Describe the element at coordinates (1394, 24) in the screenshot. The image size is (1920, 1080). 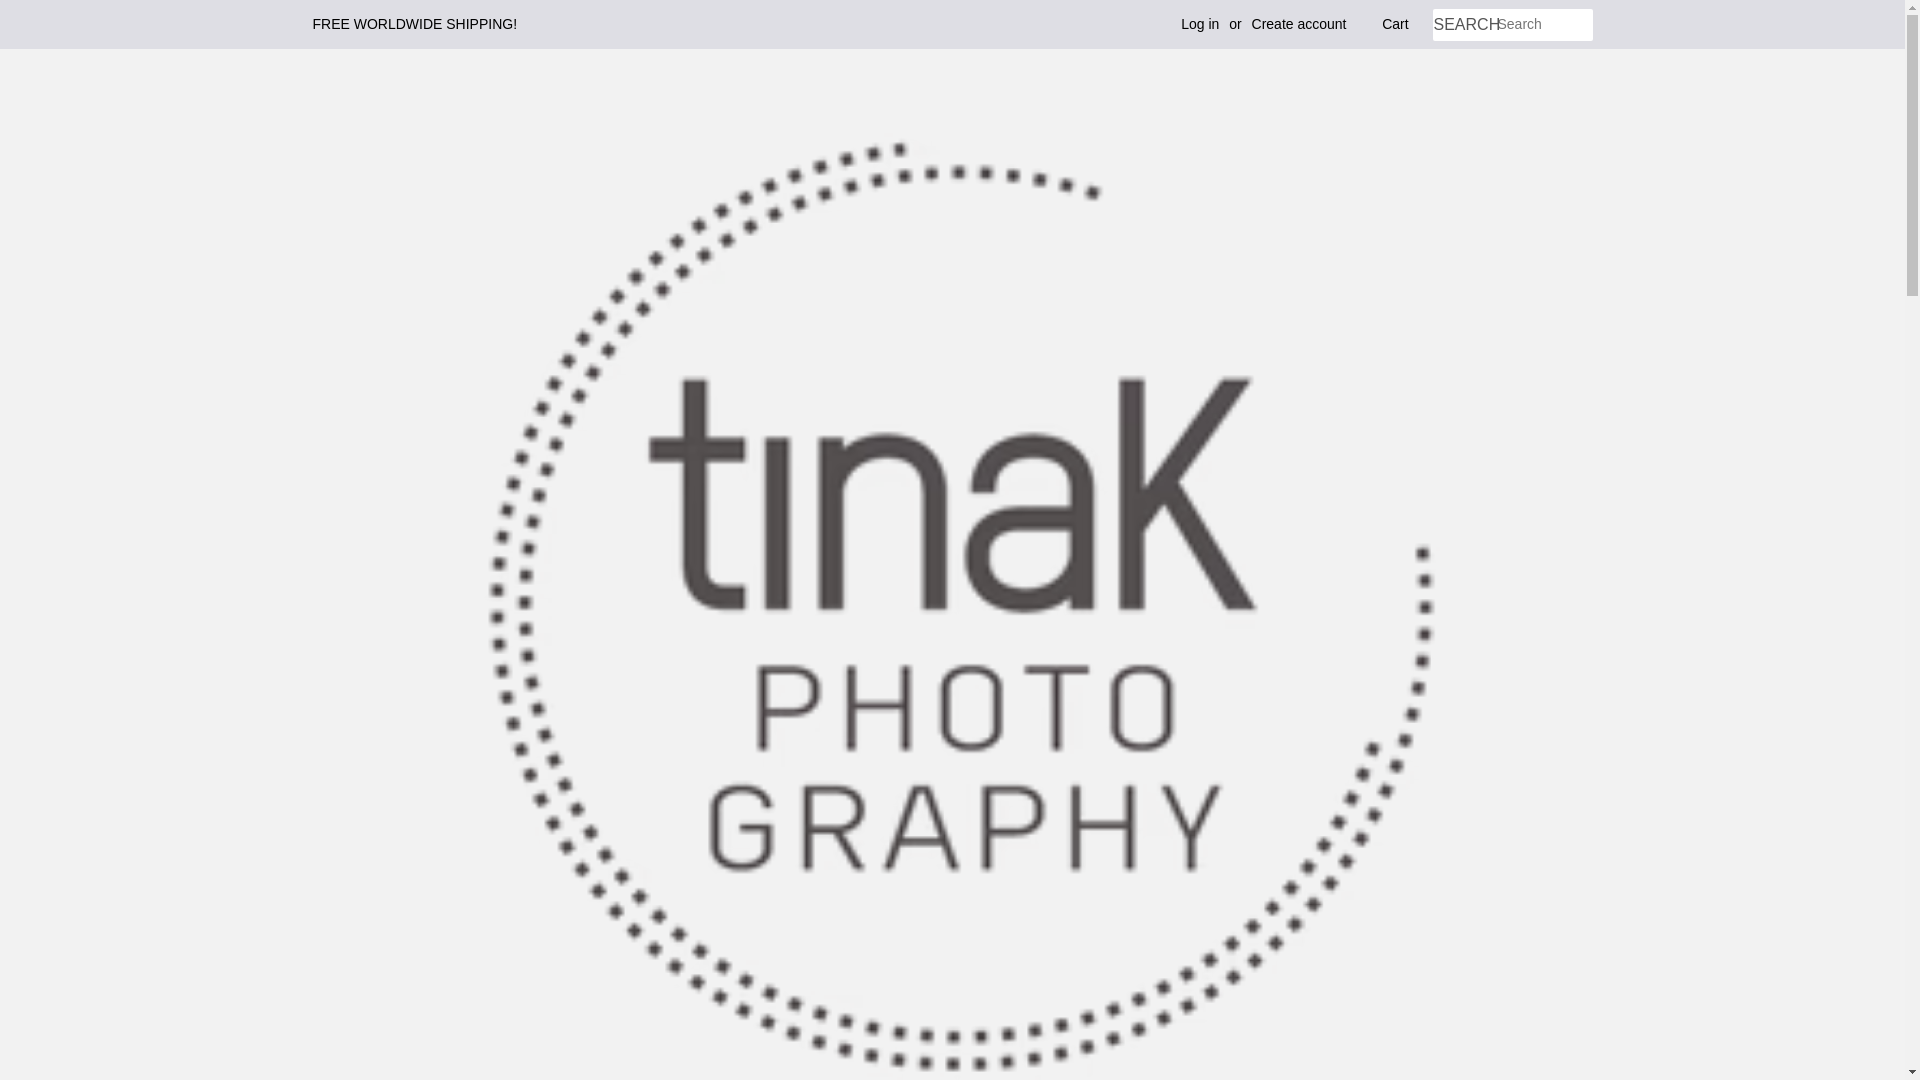
I see `Cart` at that location.